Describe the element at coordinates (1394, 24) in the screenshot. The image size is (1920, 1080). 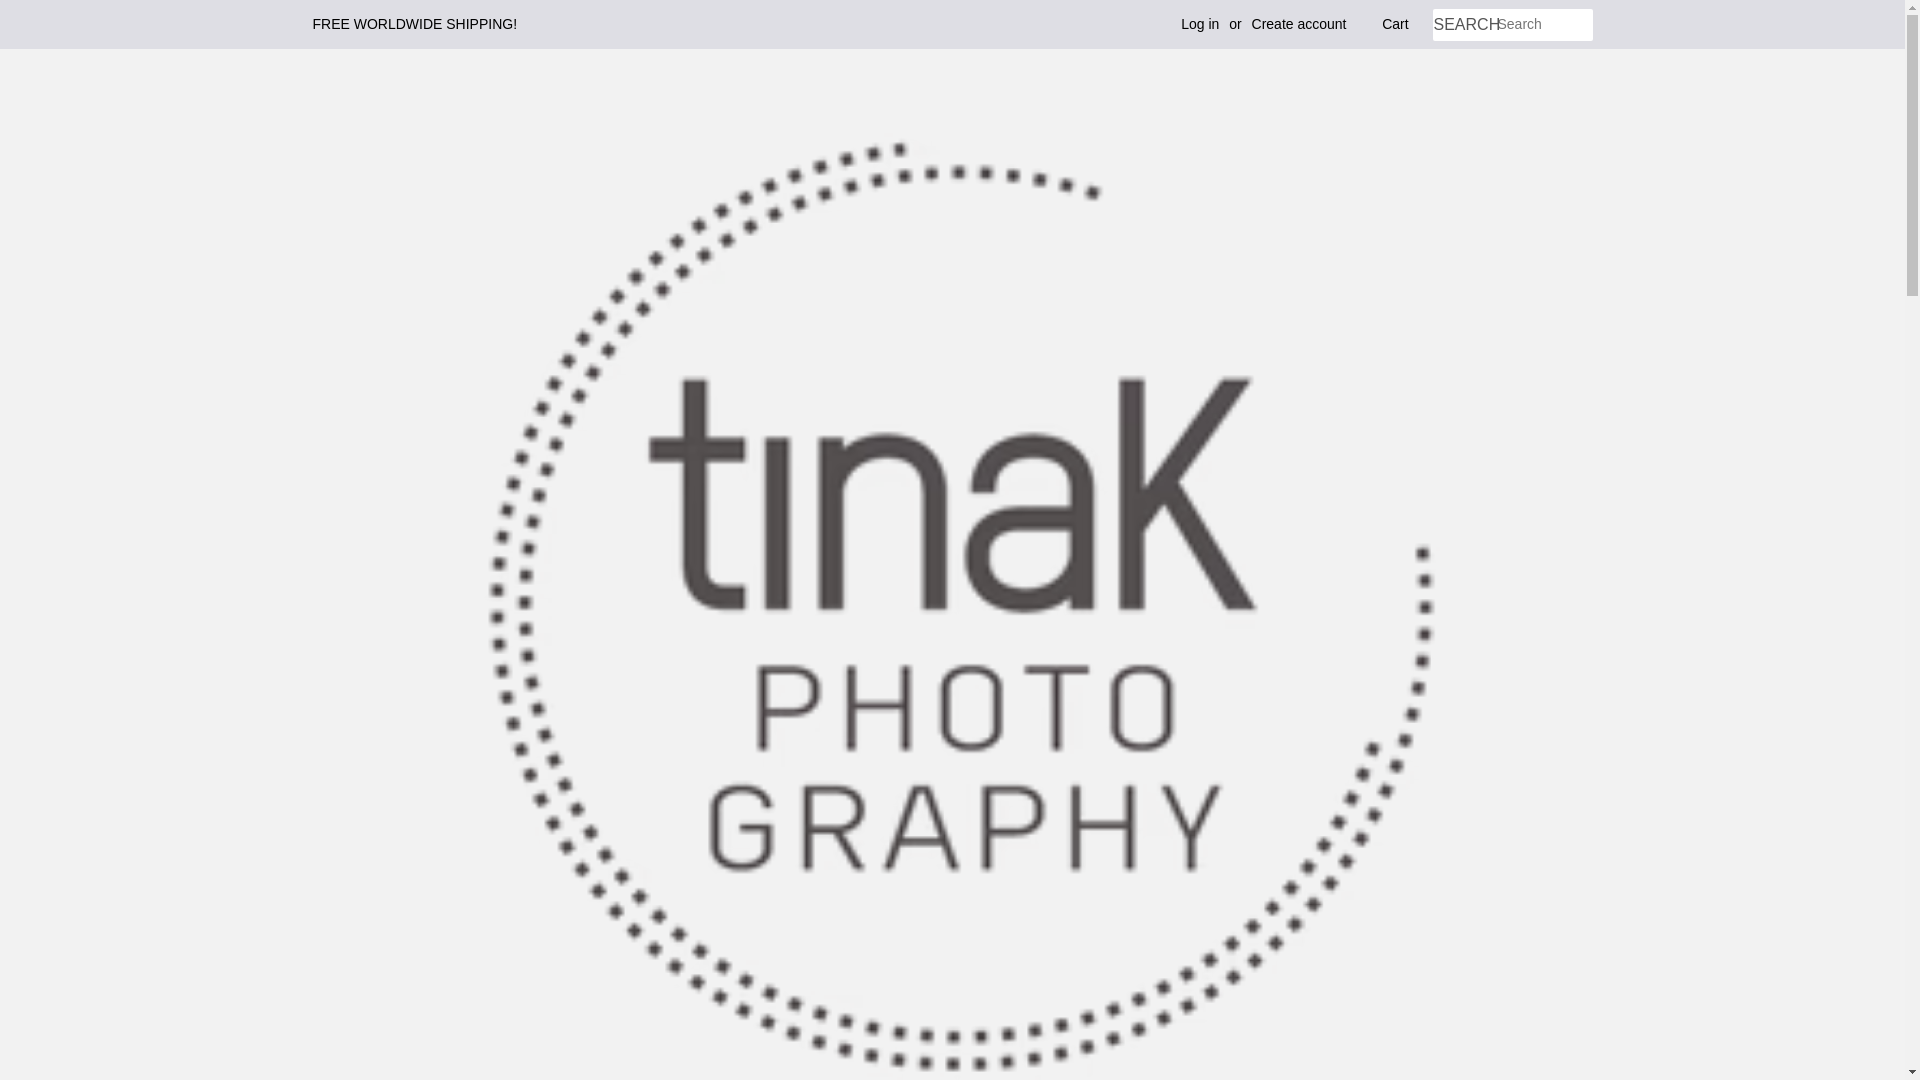
I see `Cart` at that location.